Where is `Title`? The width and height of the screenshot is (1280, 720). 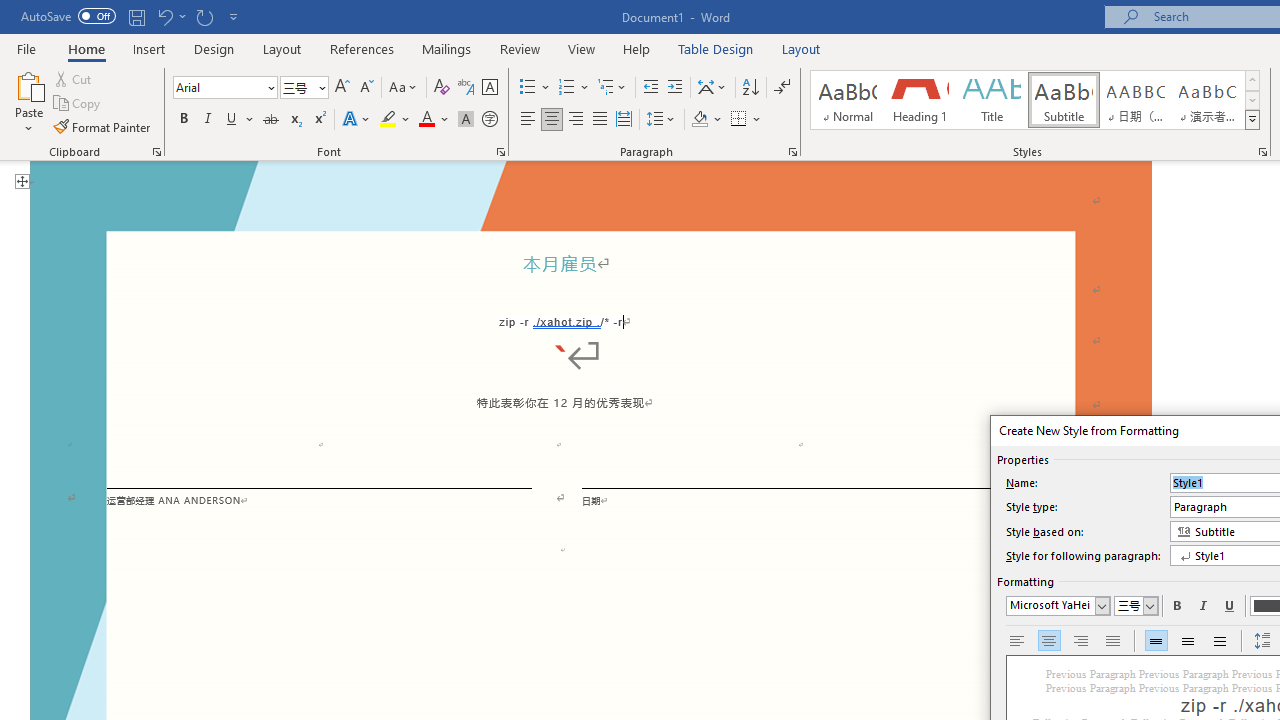 Title is located at coordinates (992, 100).